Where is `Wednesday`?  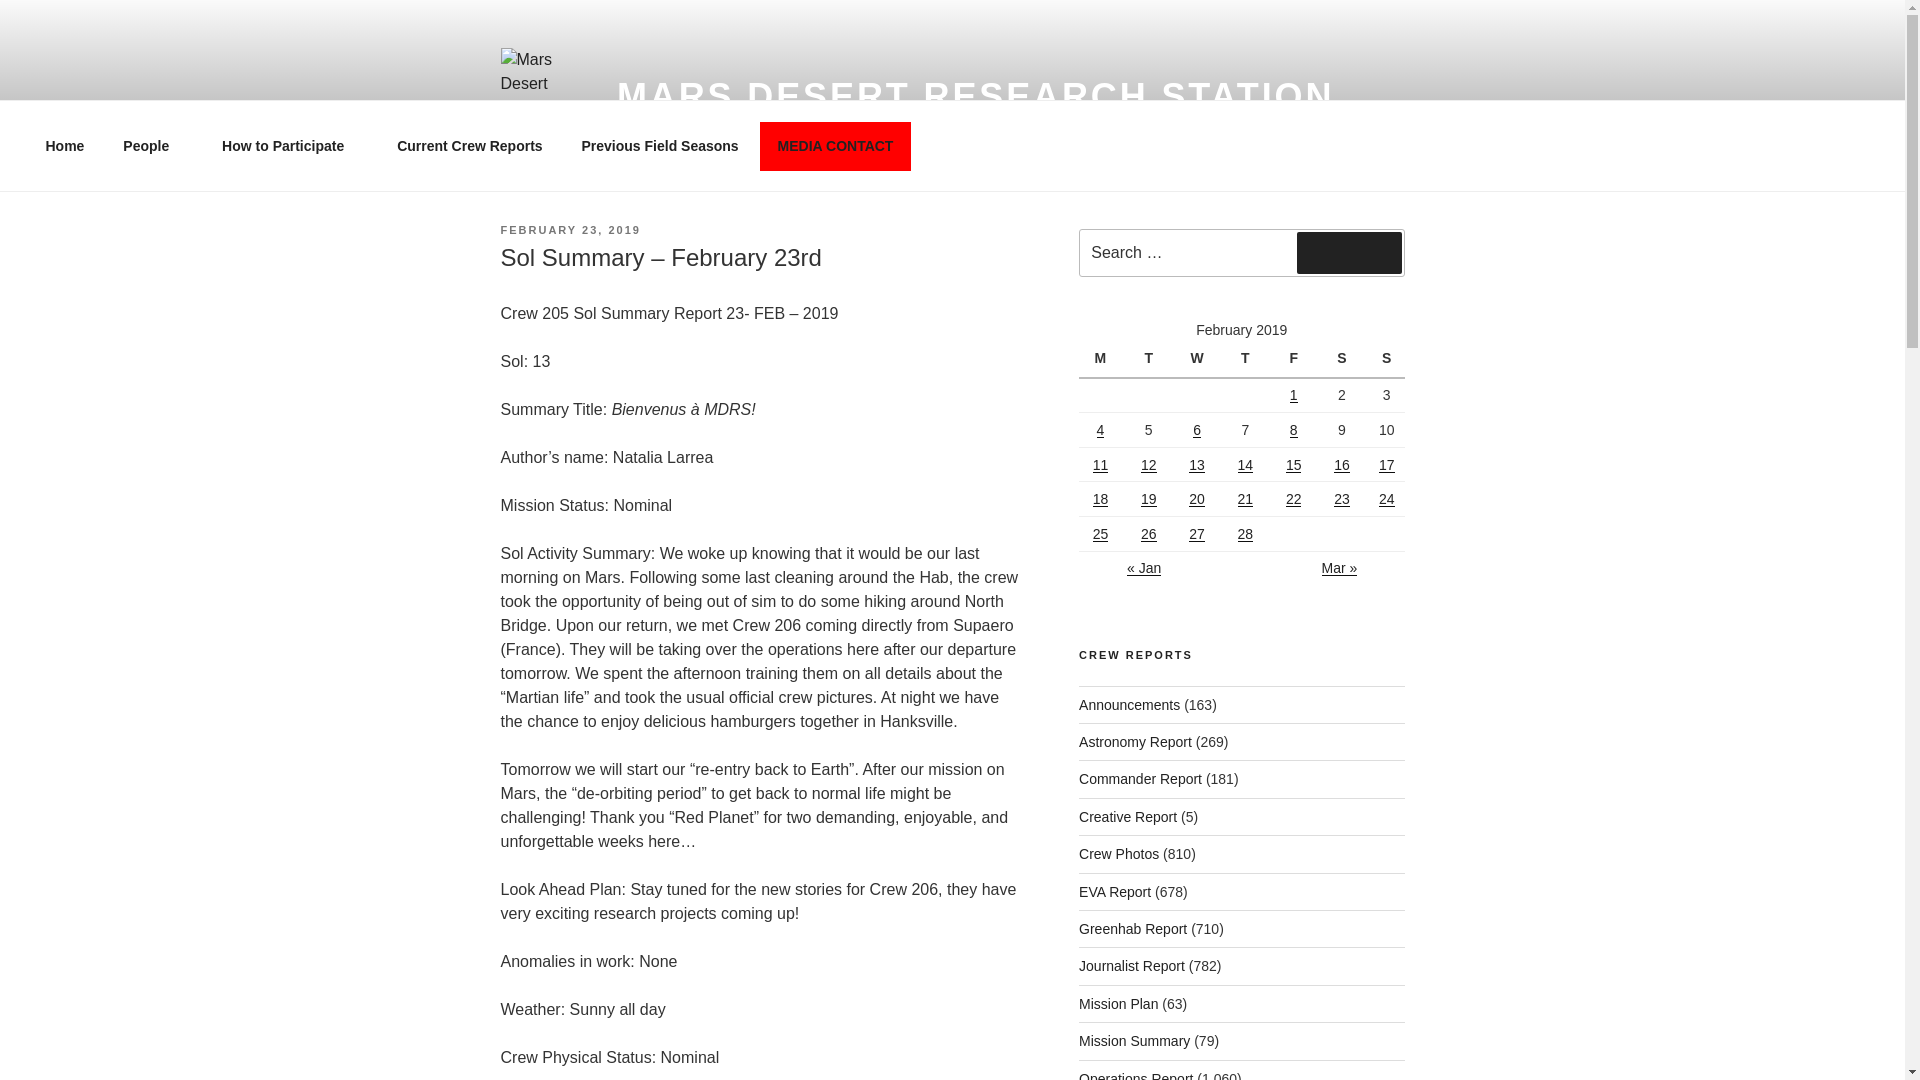 Wednesday is located at coordinates (1200, 360).